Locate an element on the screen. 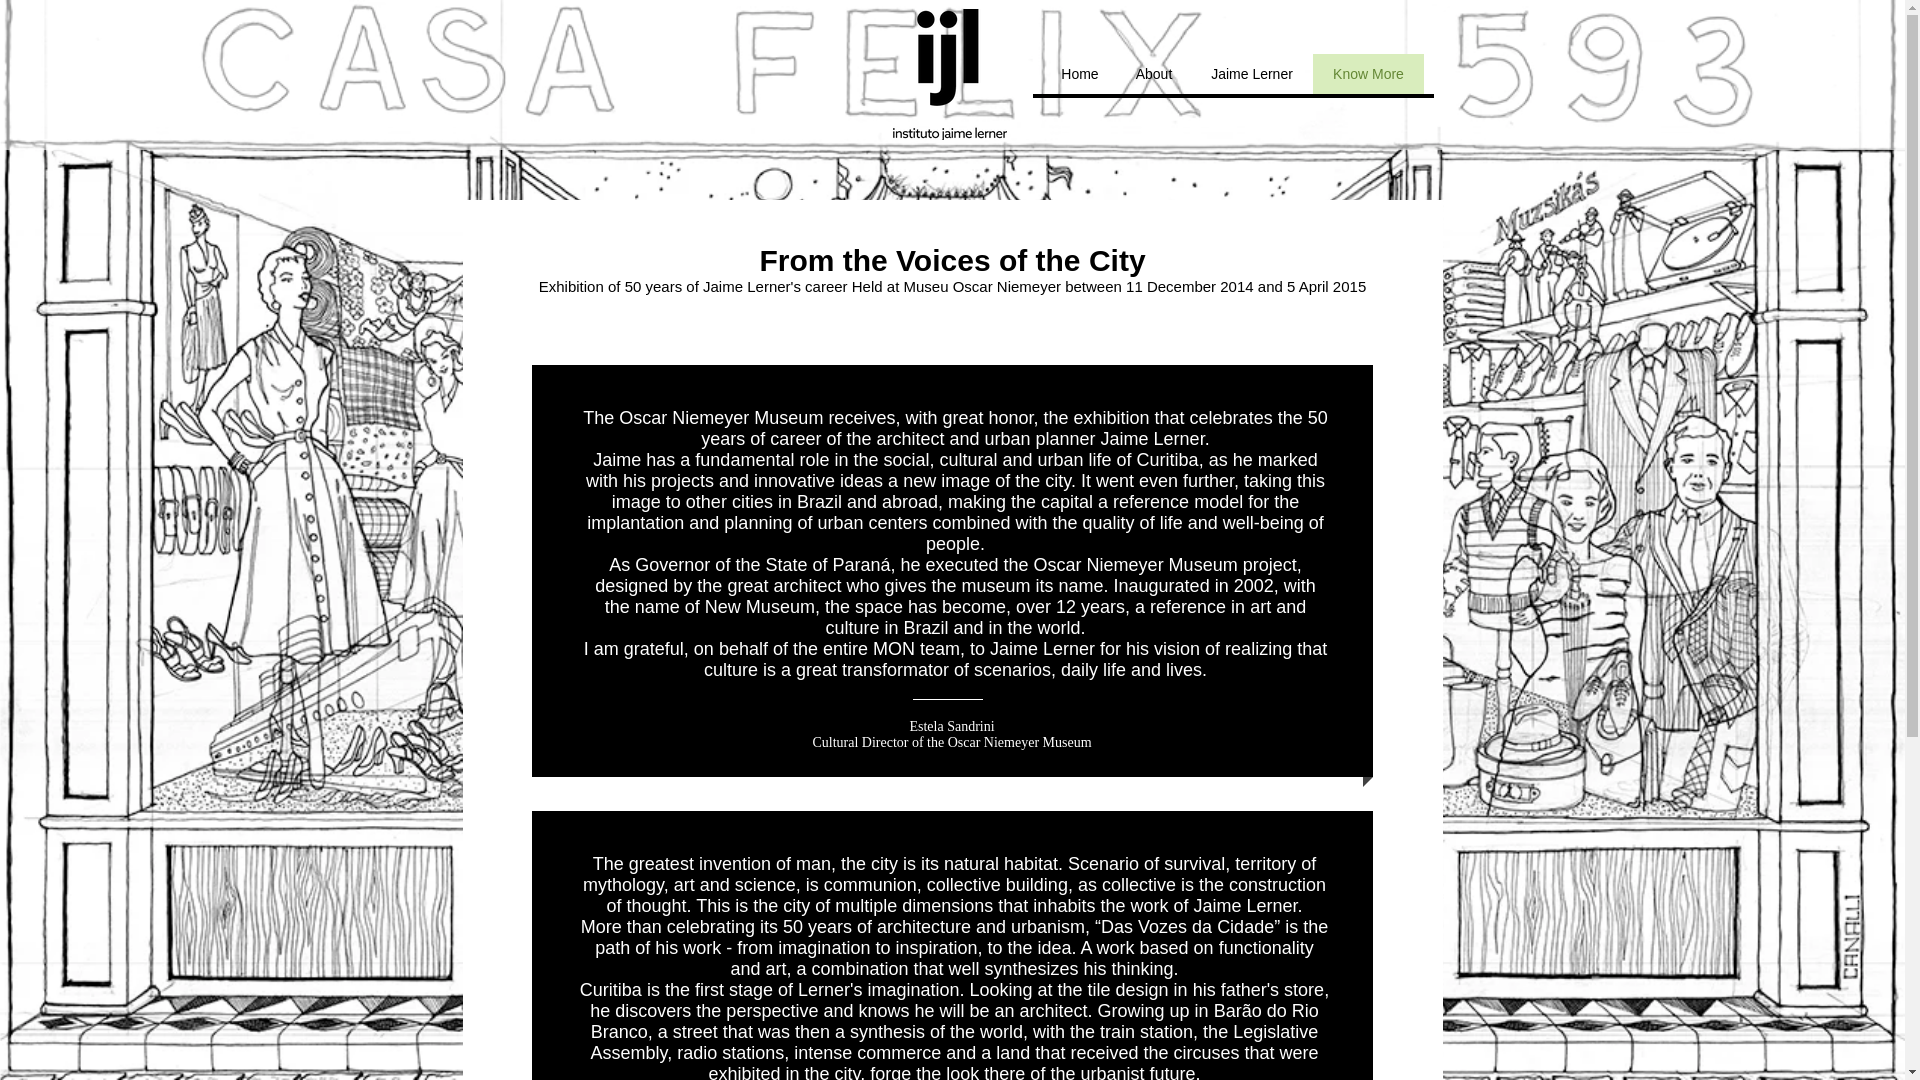 This screenshot has height=1080, width=1920. Jaime Lerner is located at coordinates (1250, 74).